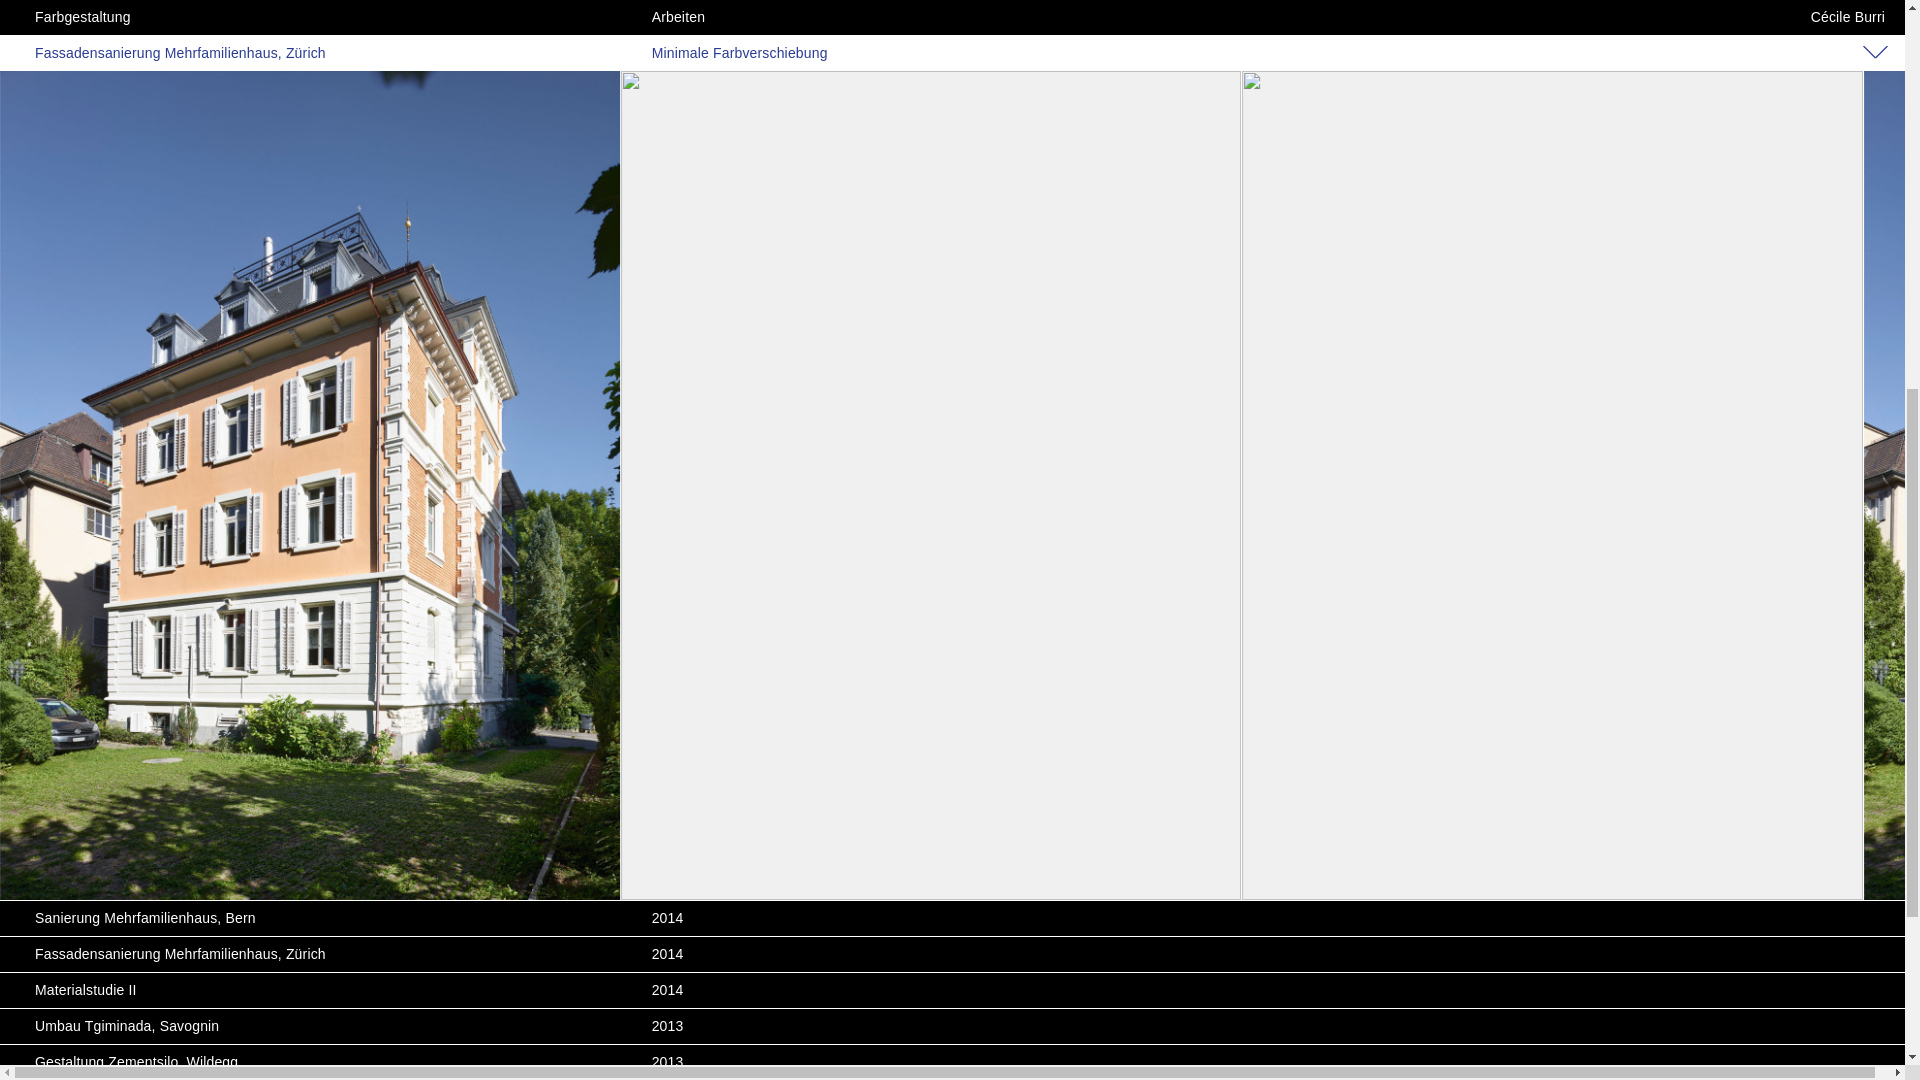  Describe the element at coordinates (960, 774) in the screenshot. I see `Arbeiten` at that location.